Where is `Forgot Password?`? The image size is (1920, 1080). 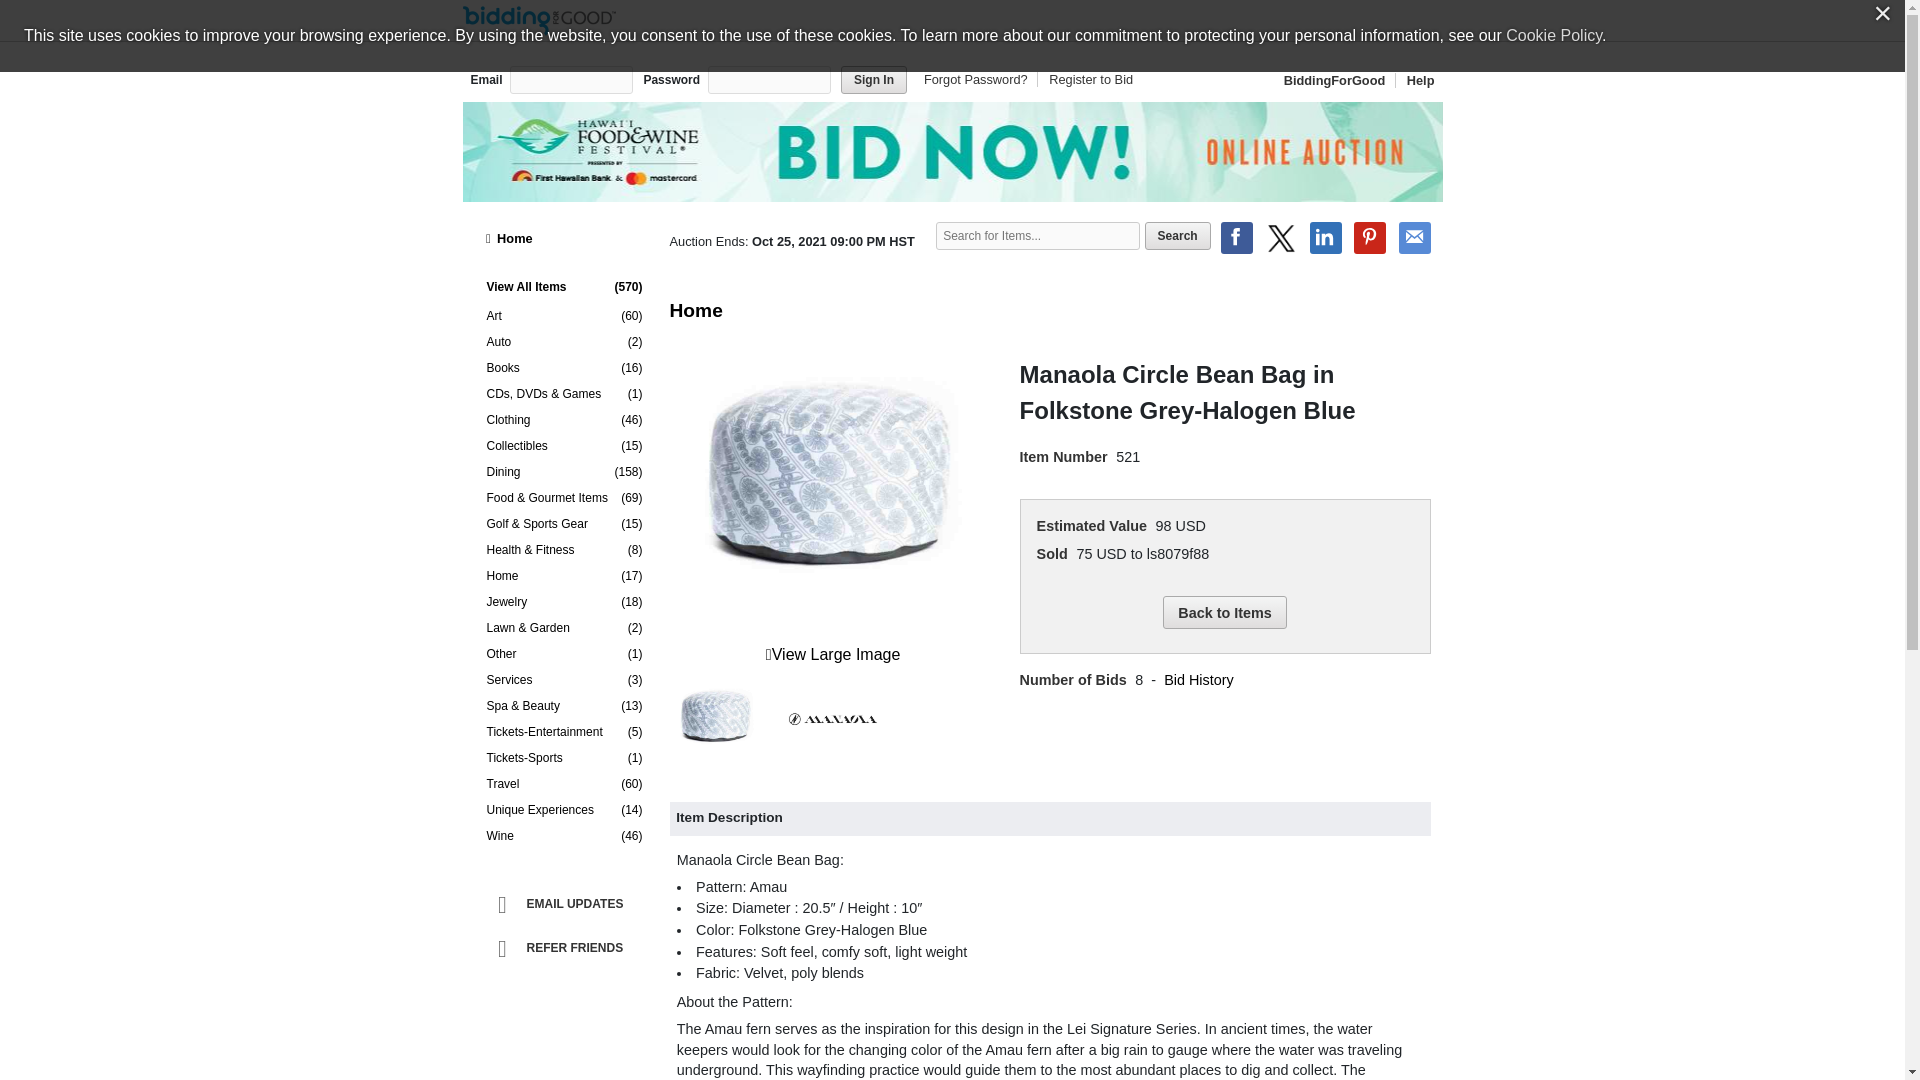 Forgot Password? is located at coordinates (978, 80).